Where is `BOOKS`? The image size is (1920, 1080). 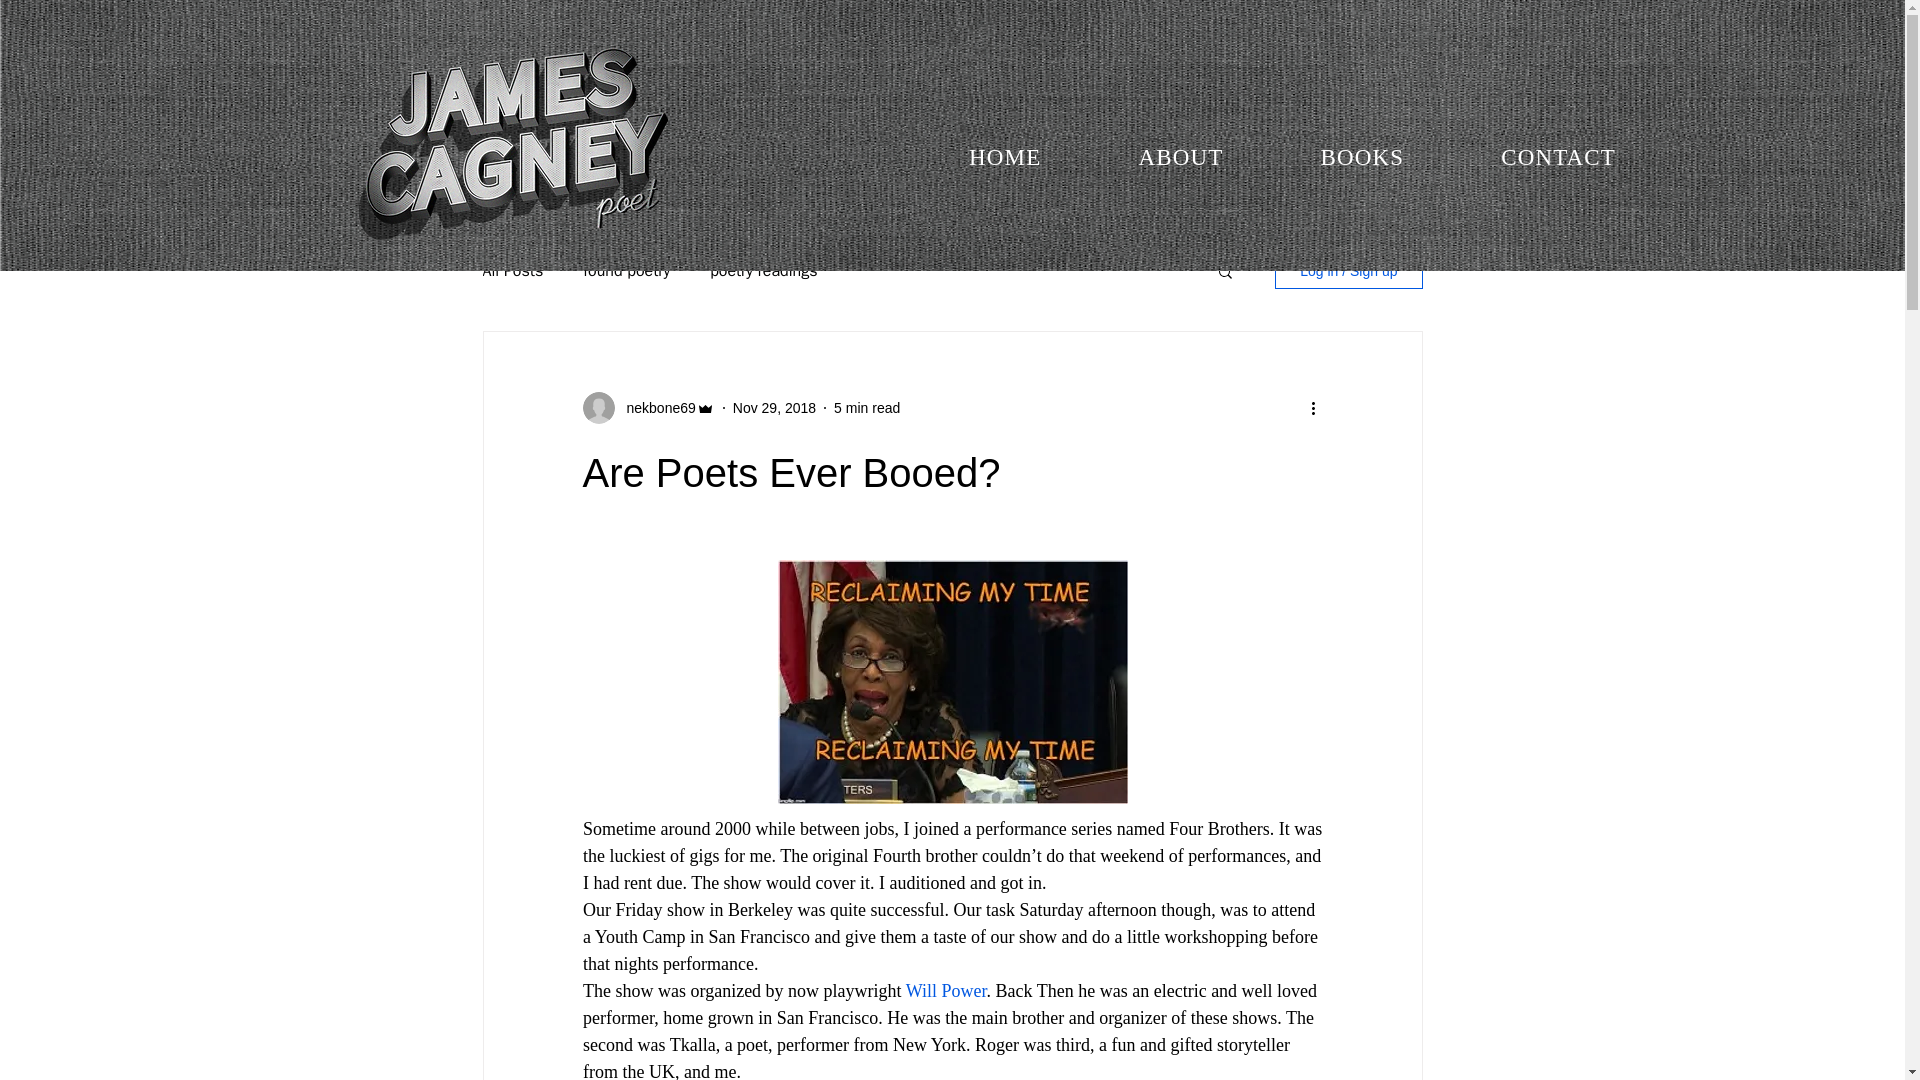 BOOKS is located at coordinates (1362, 158).